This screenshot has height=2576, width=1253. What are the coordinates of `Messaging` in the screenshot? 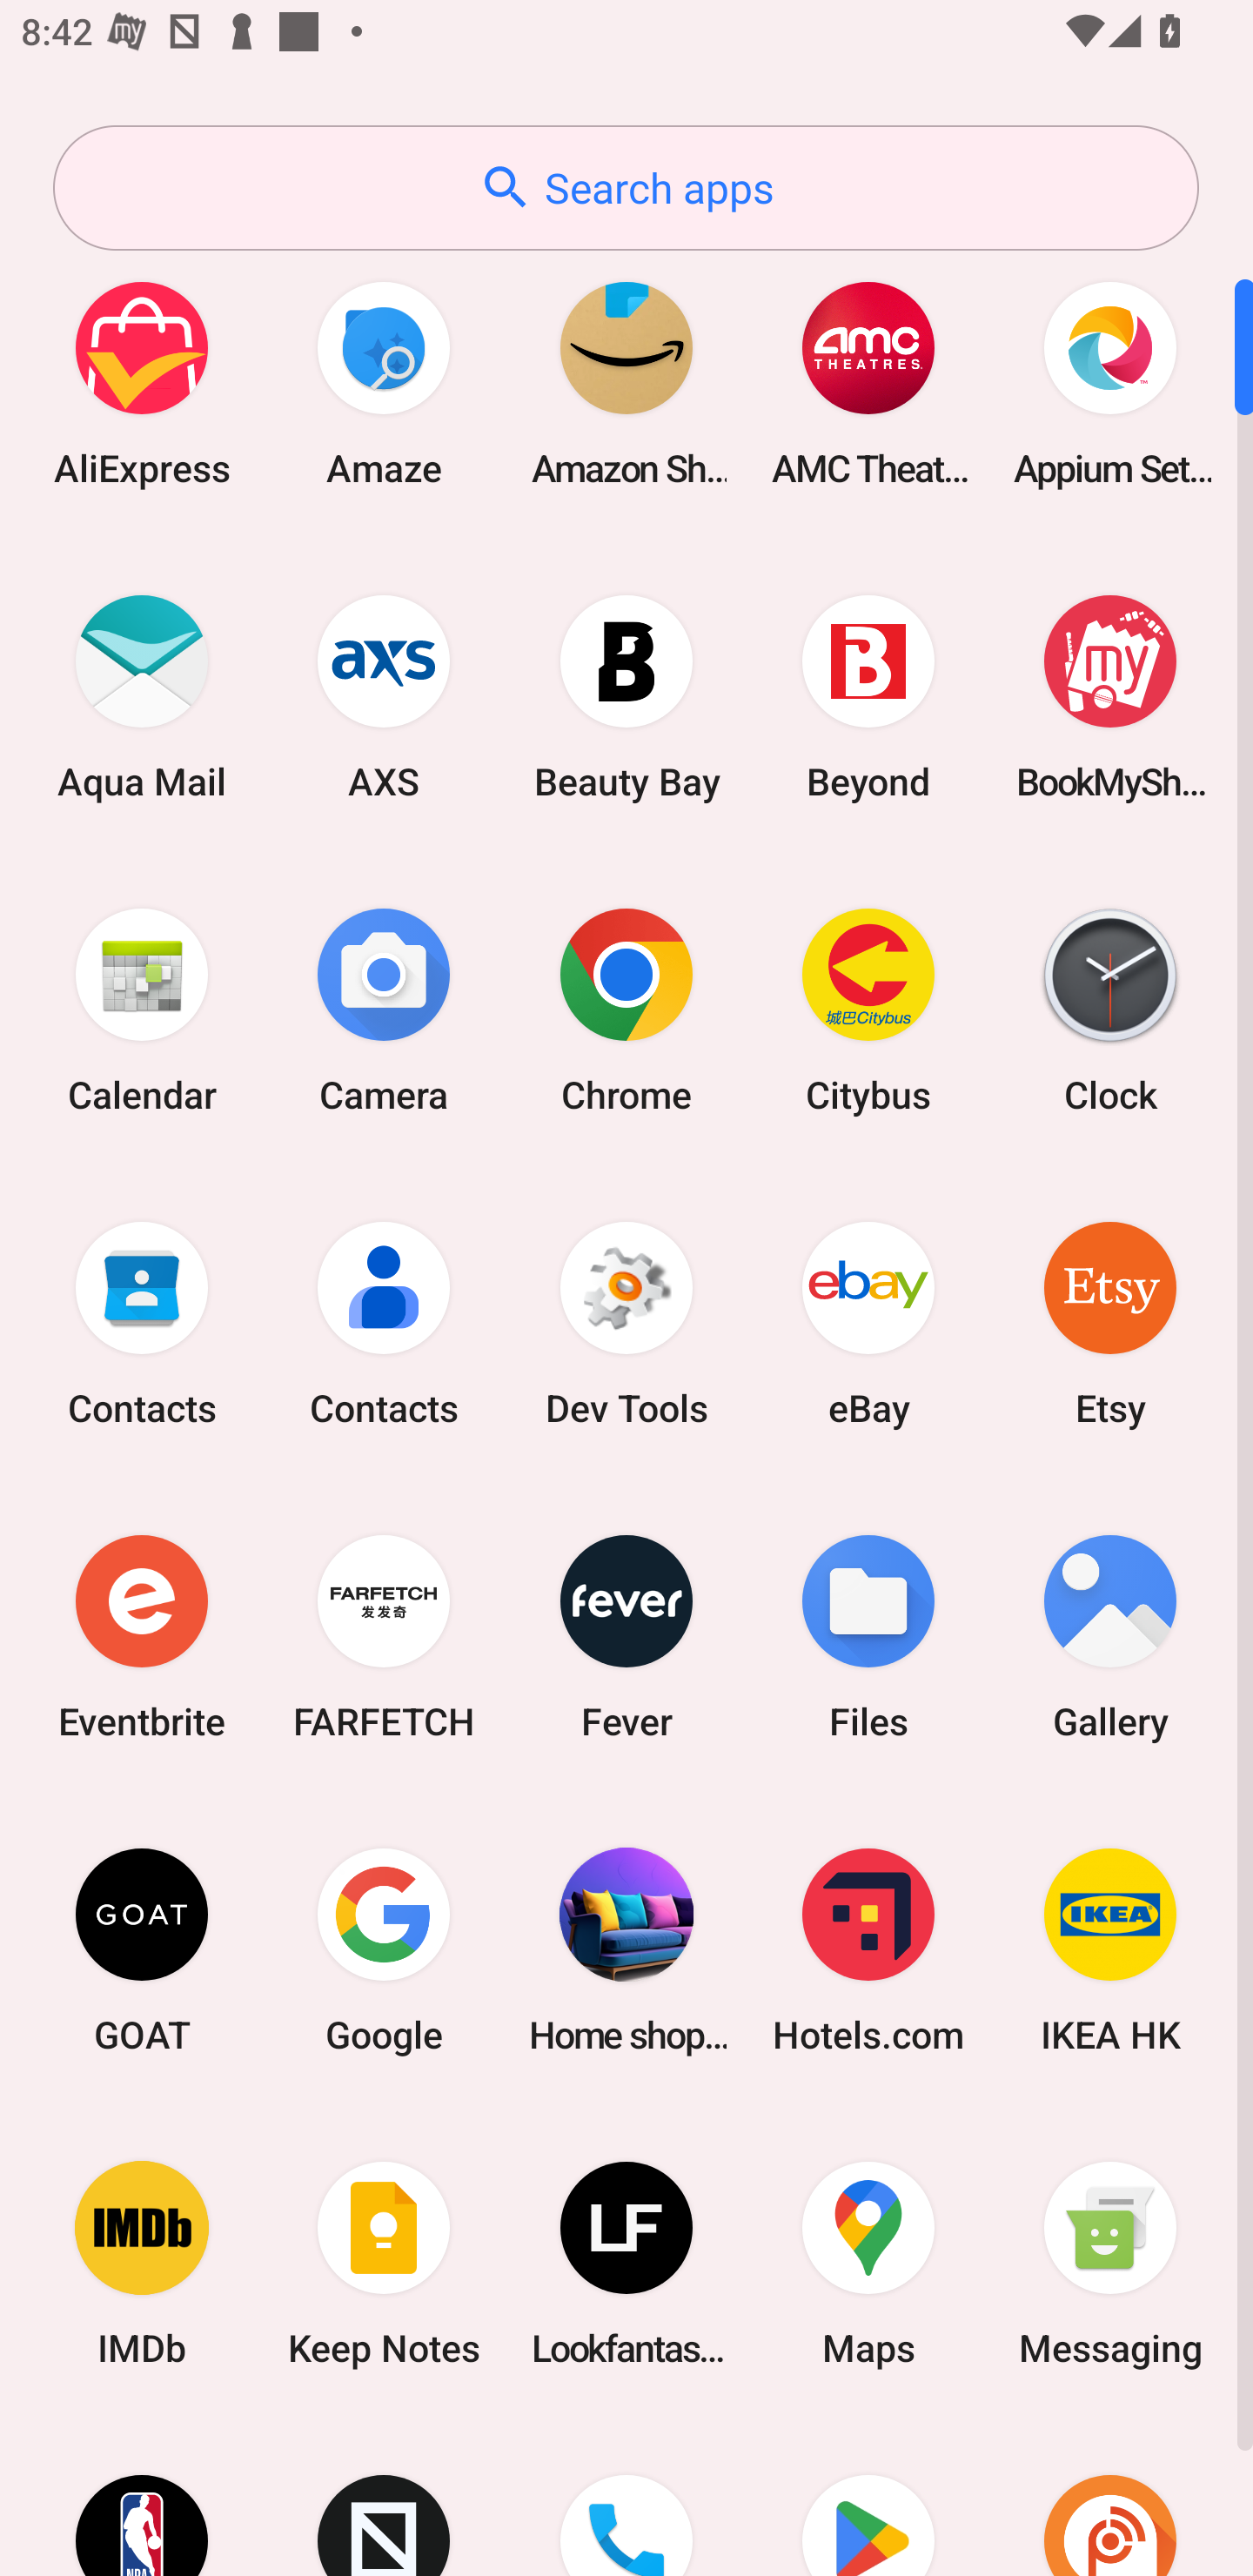 It's located at (1110, 2264).